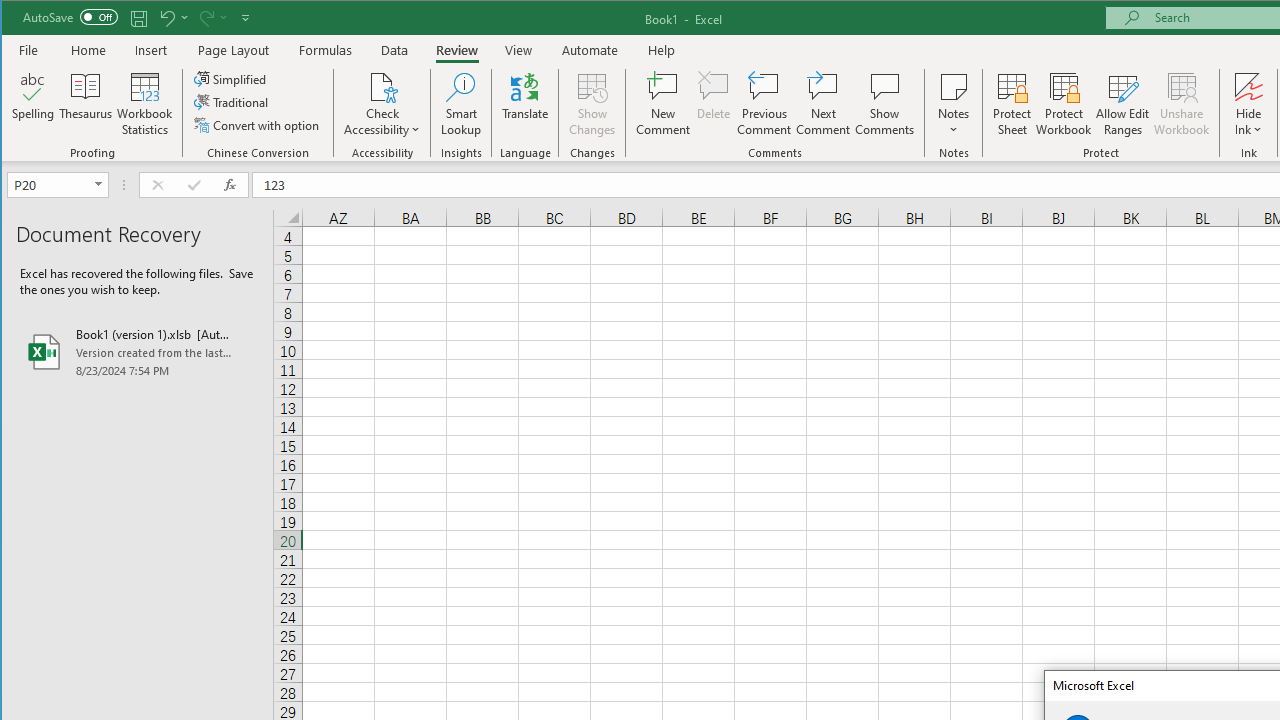  I want to click on Traditional, so click(232, 102).